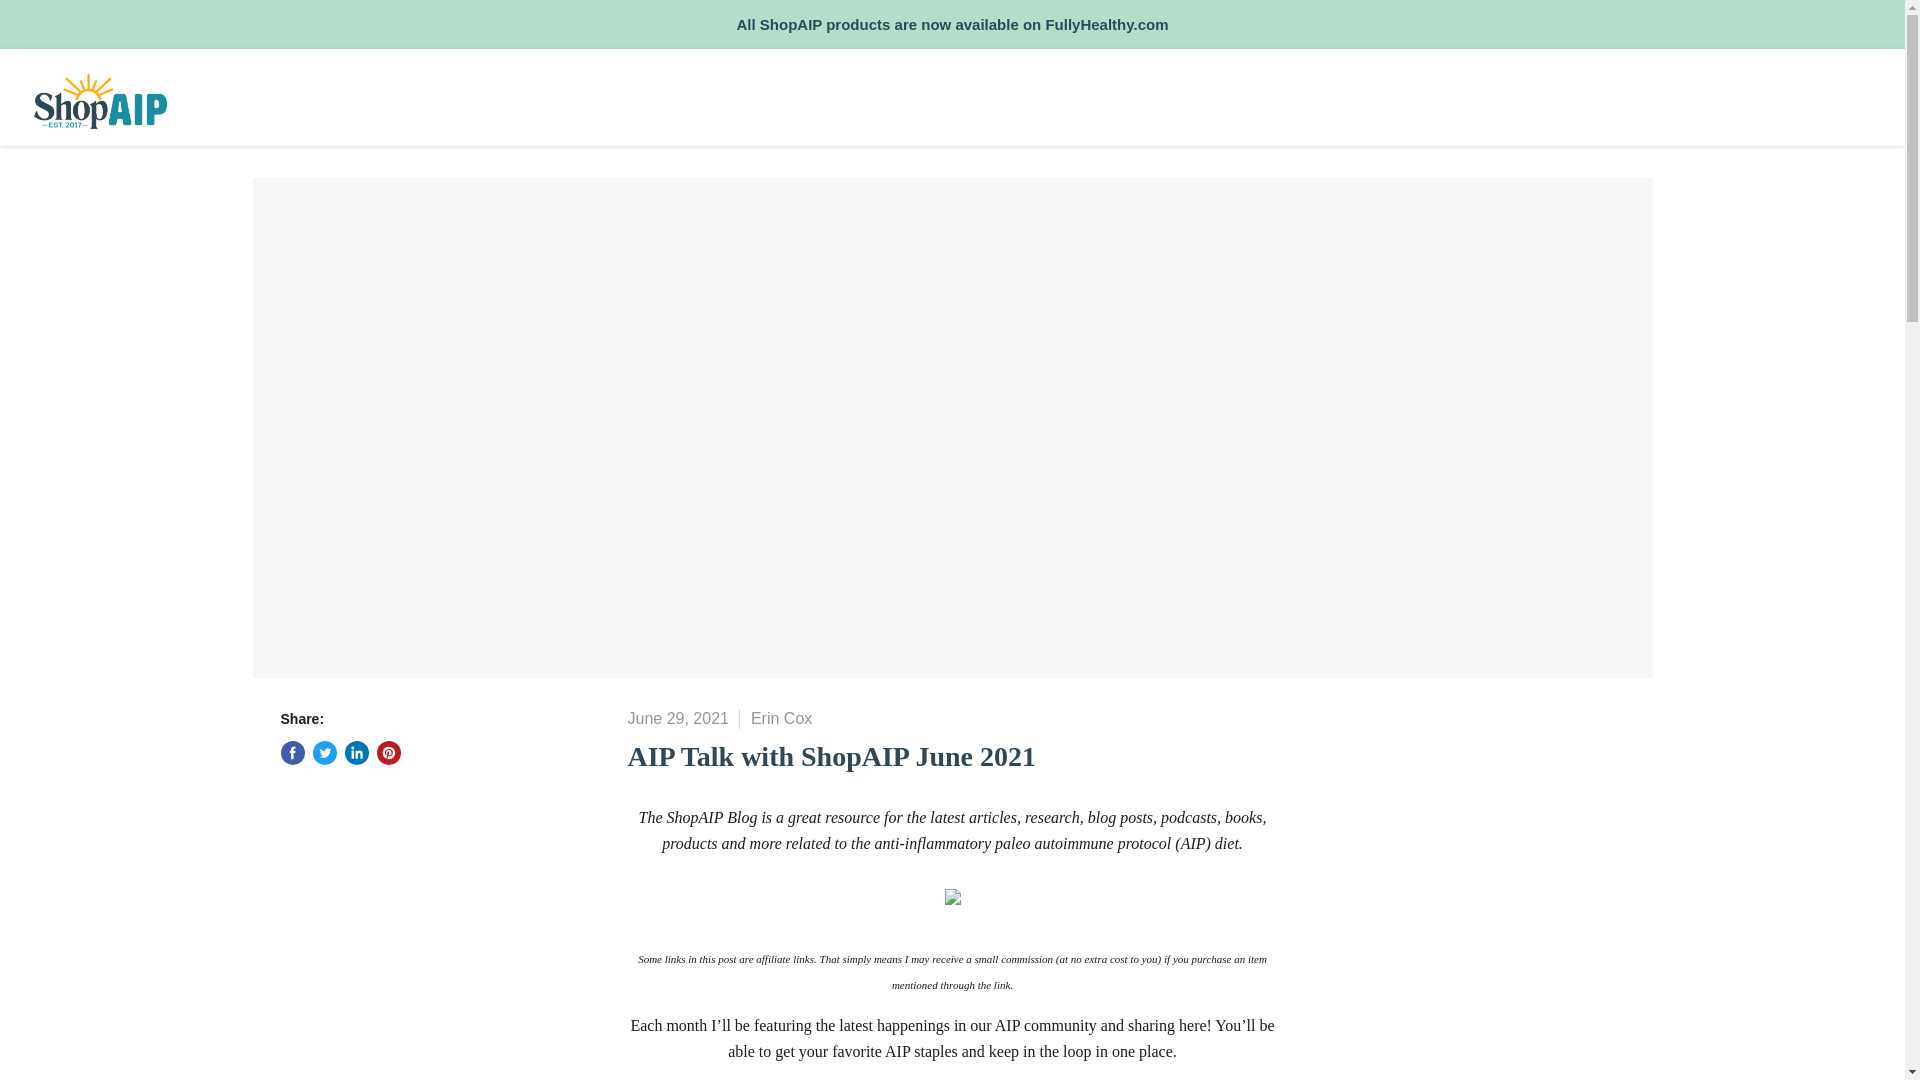 This screenshot has width=1920, height=1080. Describe the element at coordinates (292, 752) in the screenshot. I see `Share on Facebook` at that location.